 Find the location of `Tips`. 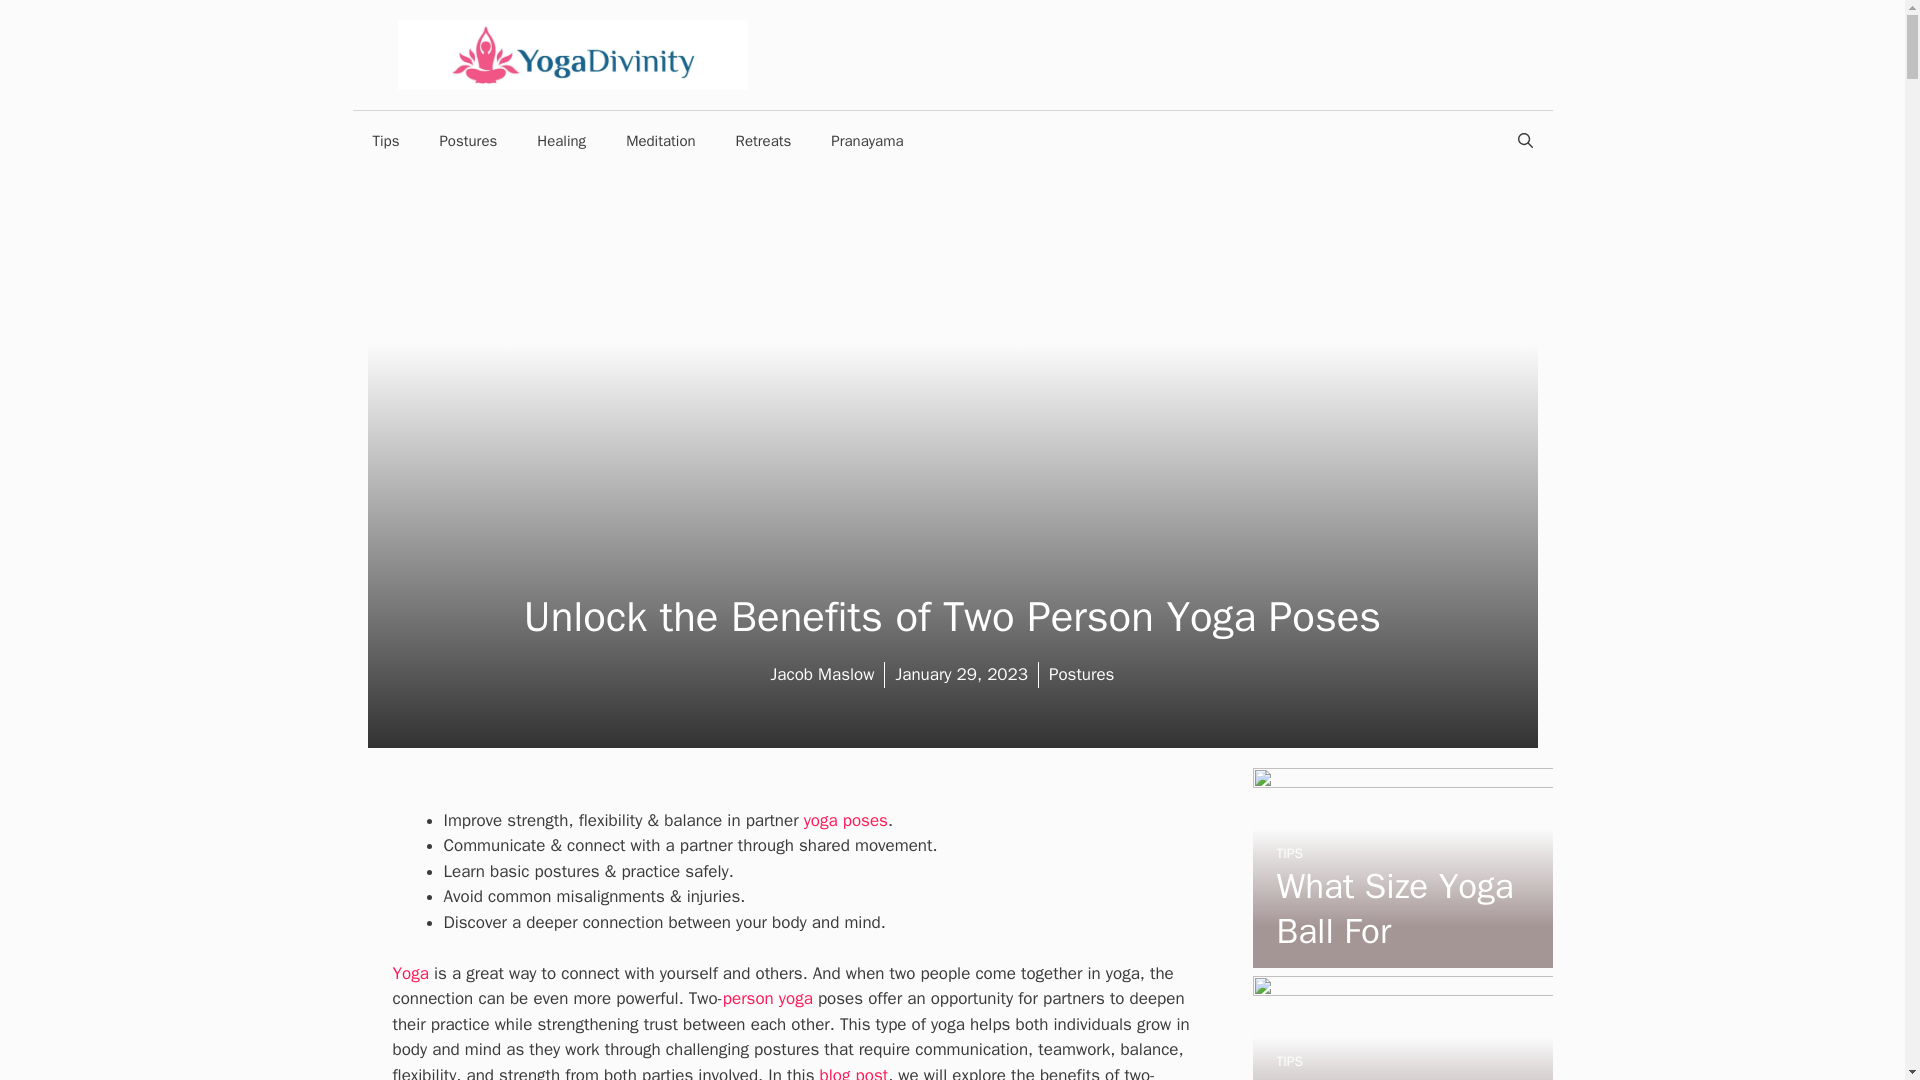

Tips is located at coordinates (384, 140).